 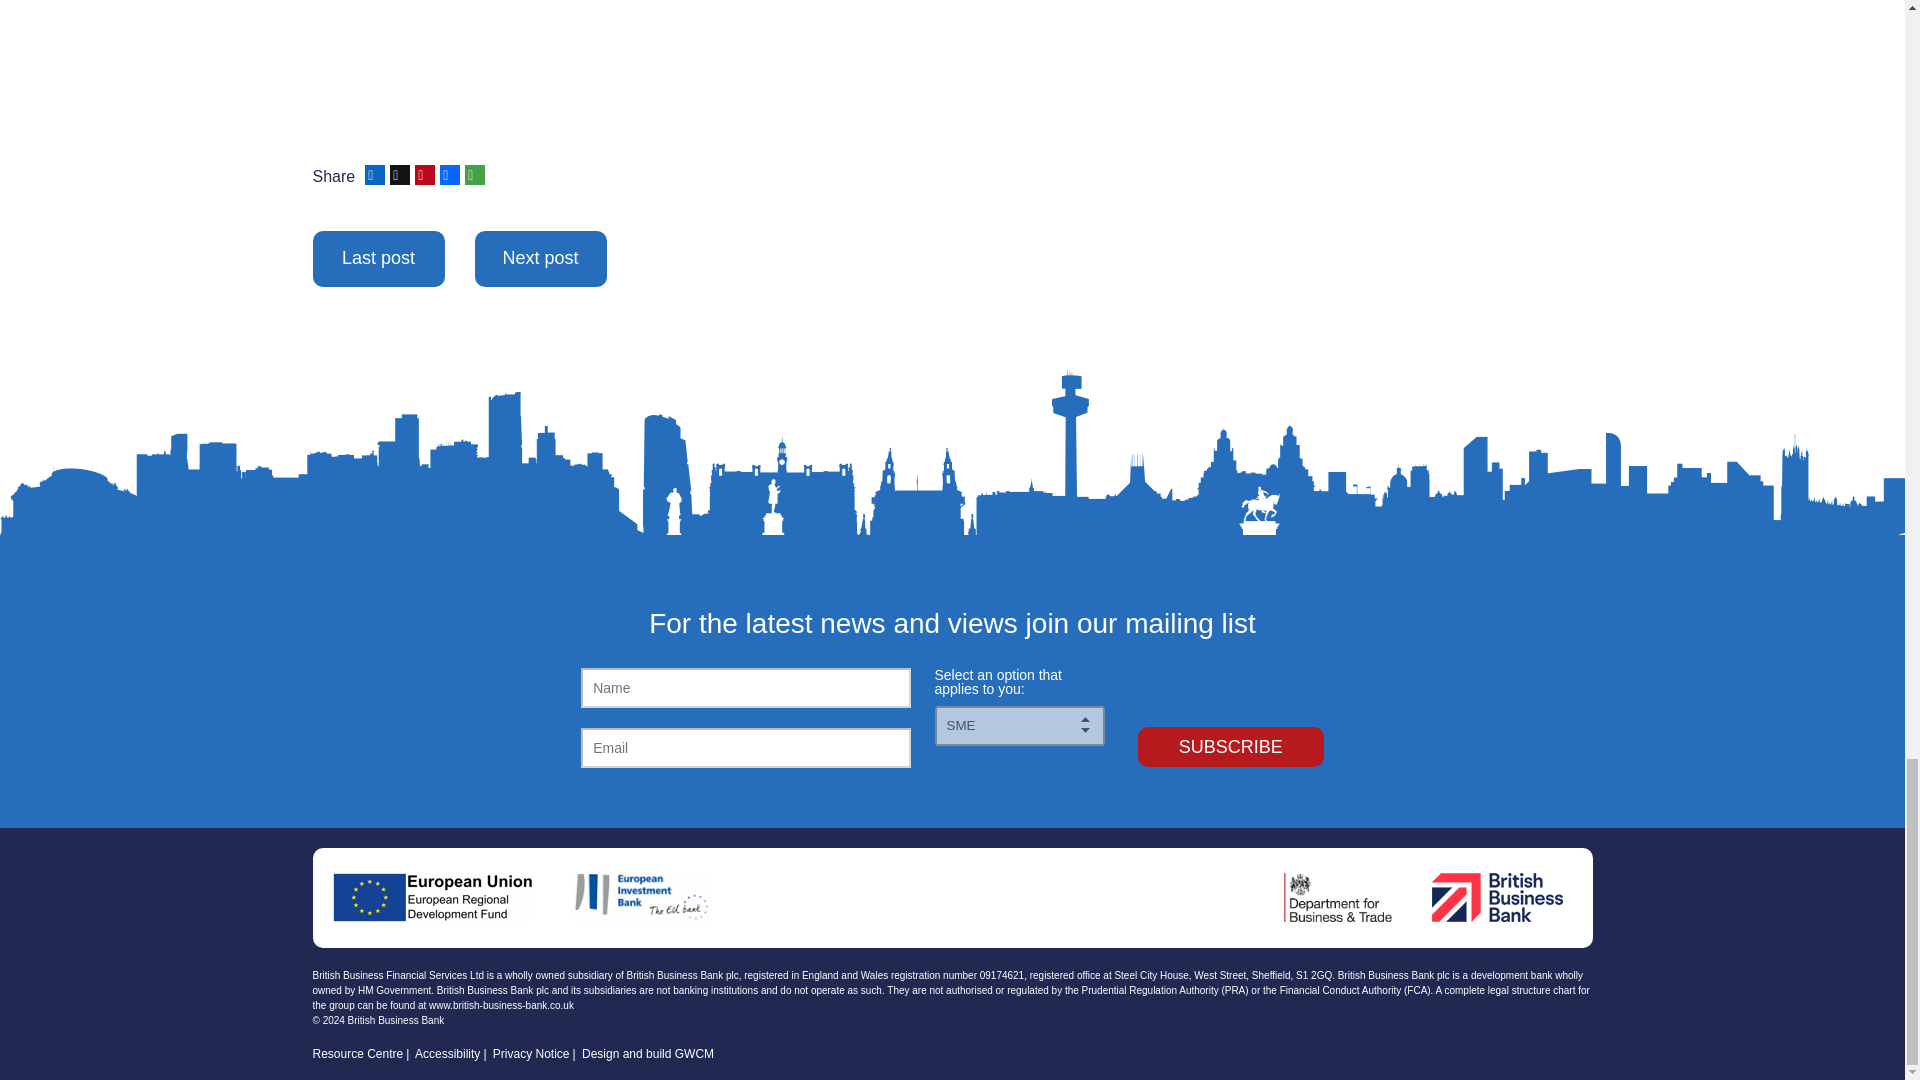 What do you see at coordinates (1231, 746) in the screenshot?
I see `Subscribe` at bounding box center [1231, 746].